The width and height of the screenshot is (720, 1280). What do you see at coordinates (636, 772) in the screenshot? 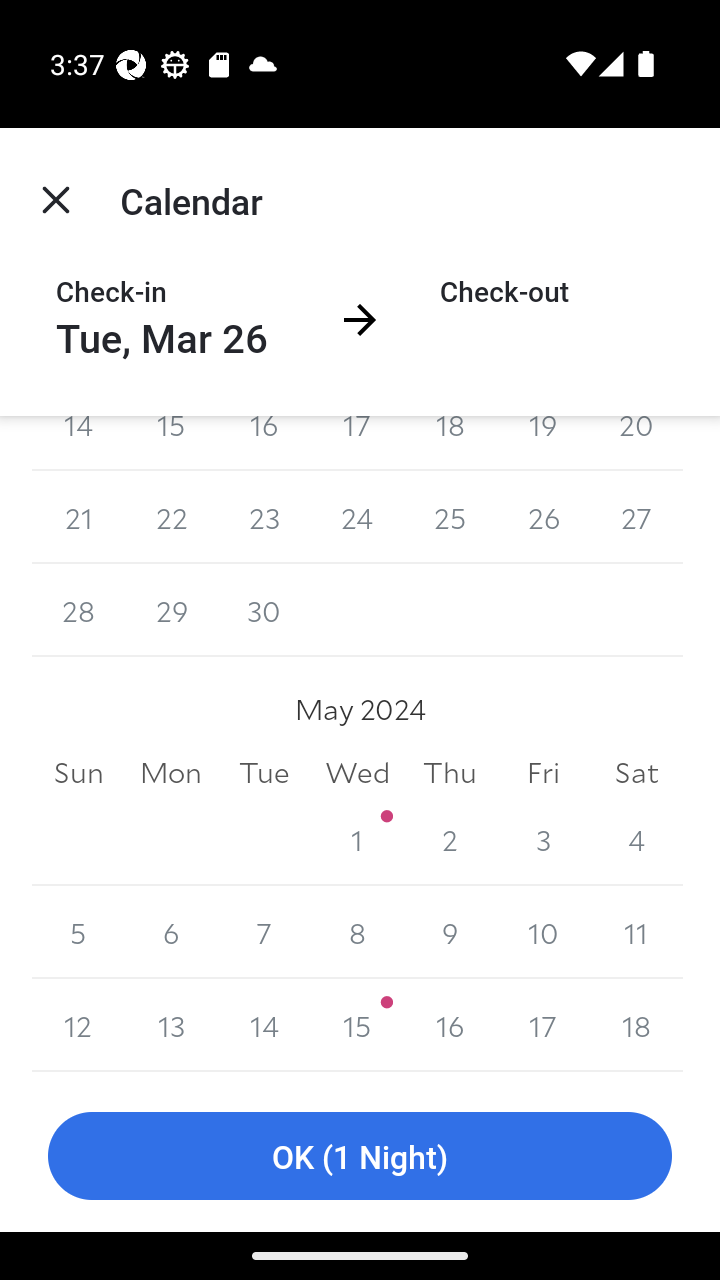
I see `Sat` at bounding box center [636, 772].